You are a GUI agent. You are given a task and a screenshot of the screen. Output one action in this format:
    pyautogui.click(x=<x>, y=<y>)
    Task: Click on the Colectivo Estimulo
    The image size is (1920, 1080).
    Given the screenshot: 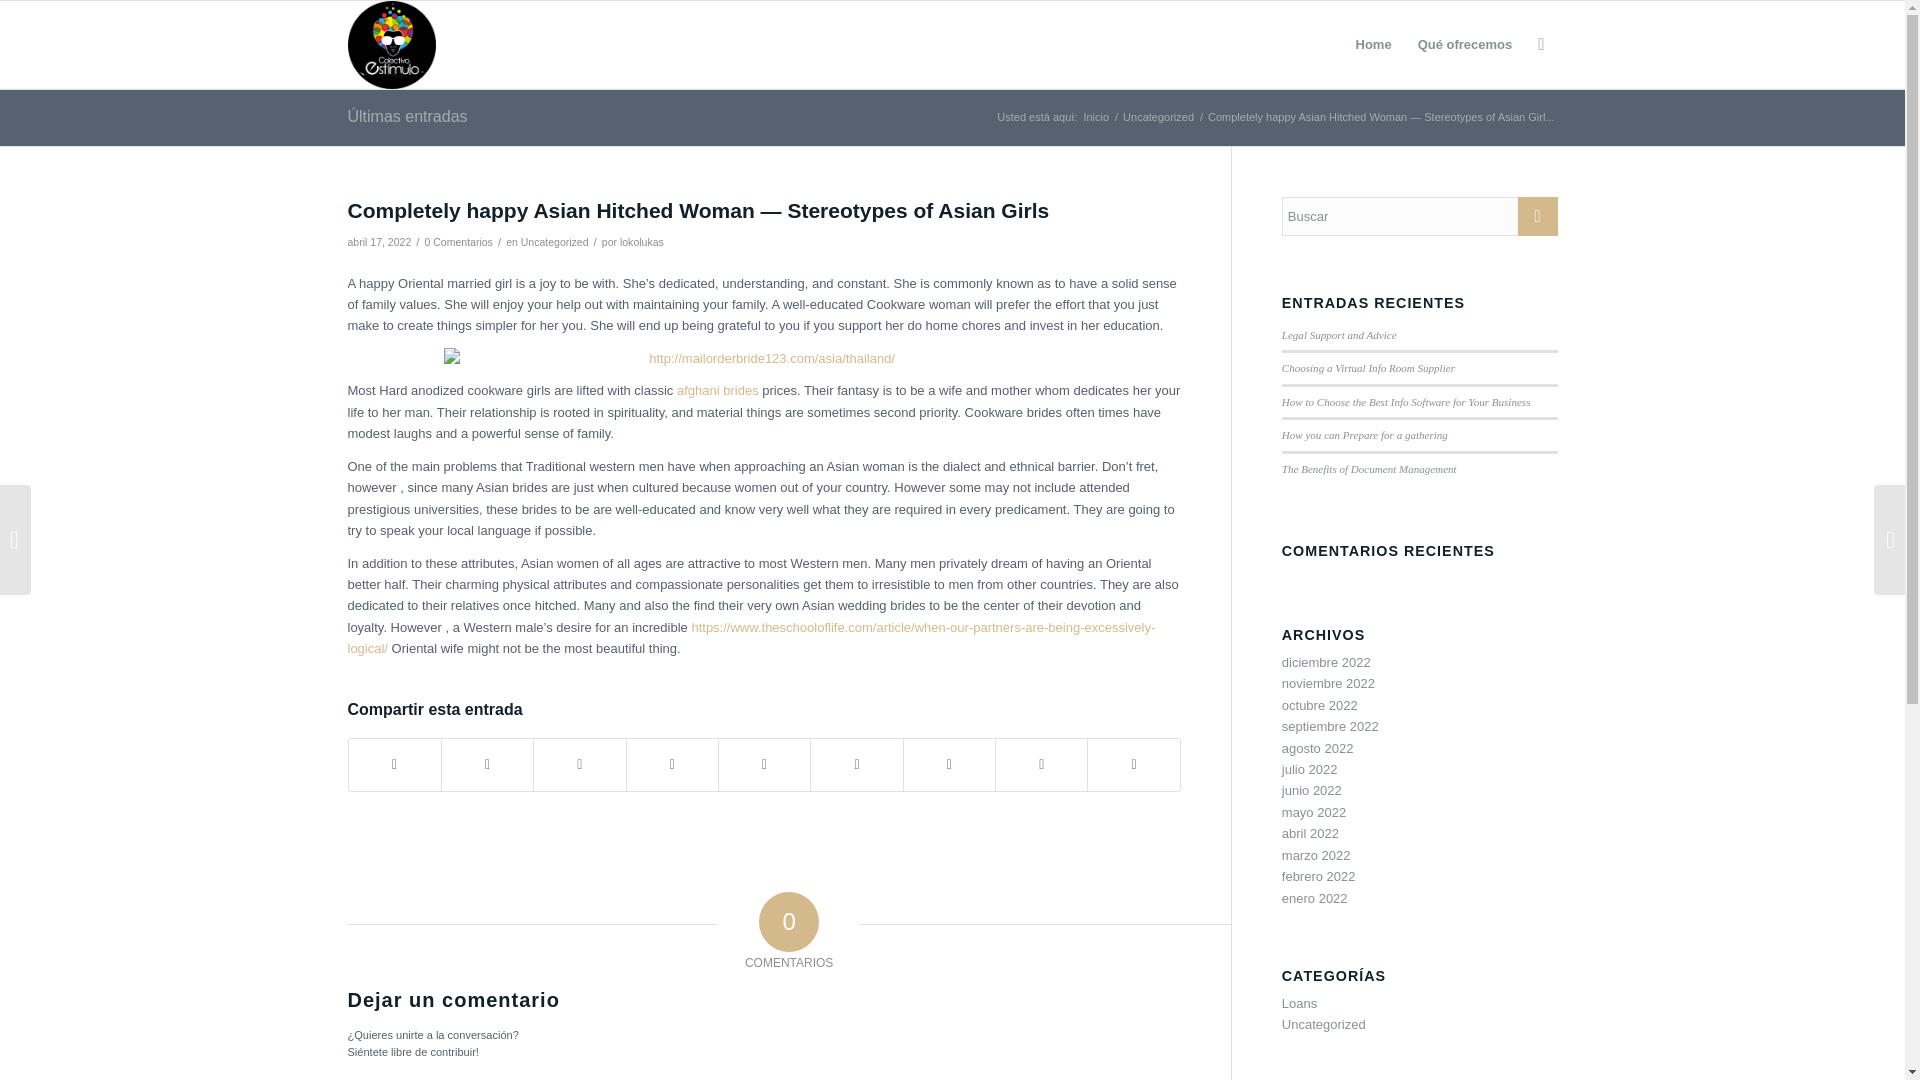 What is the action you would take?
    pyautogui.click(x=1095, y=118)
    